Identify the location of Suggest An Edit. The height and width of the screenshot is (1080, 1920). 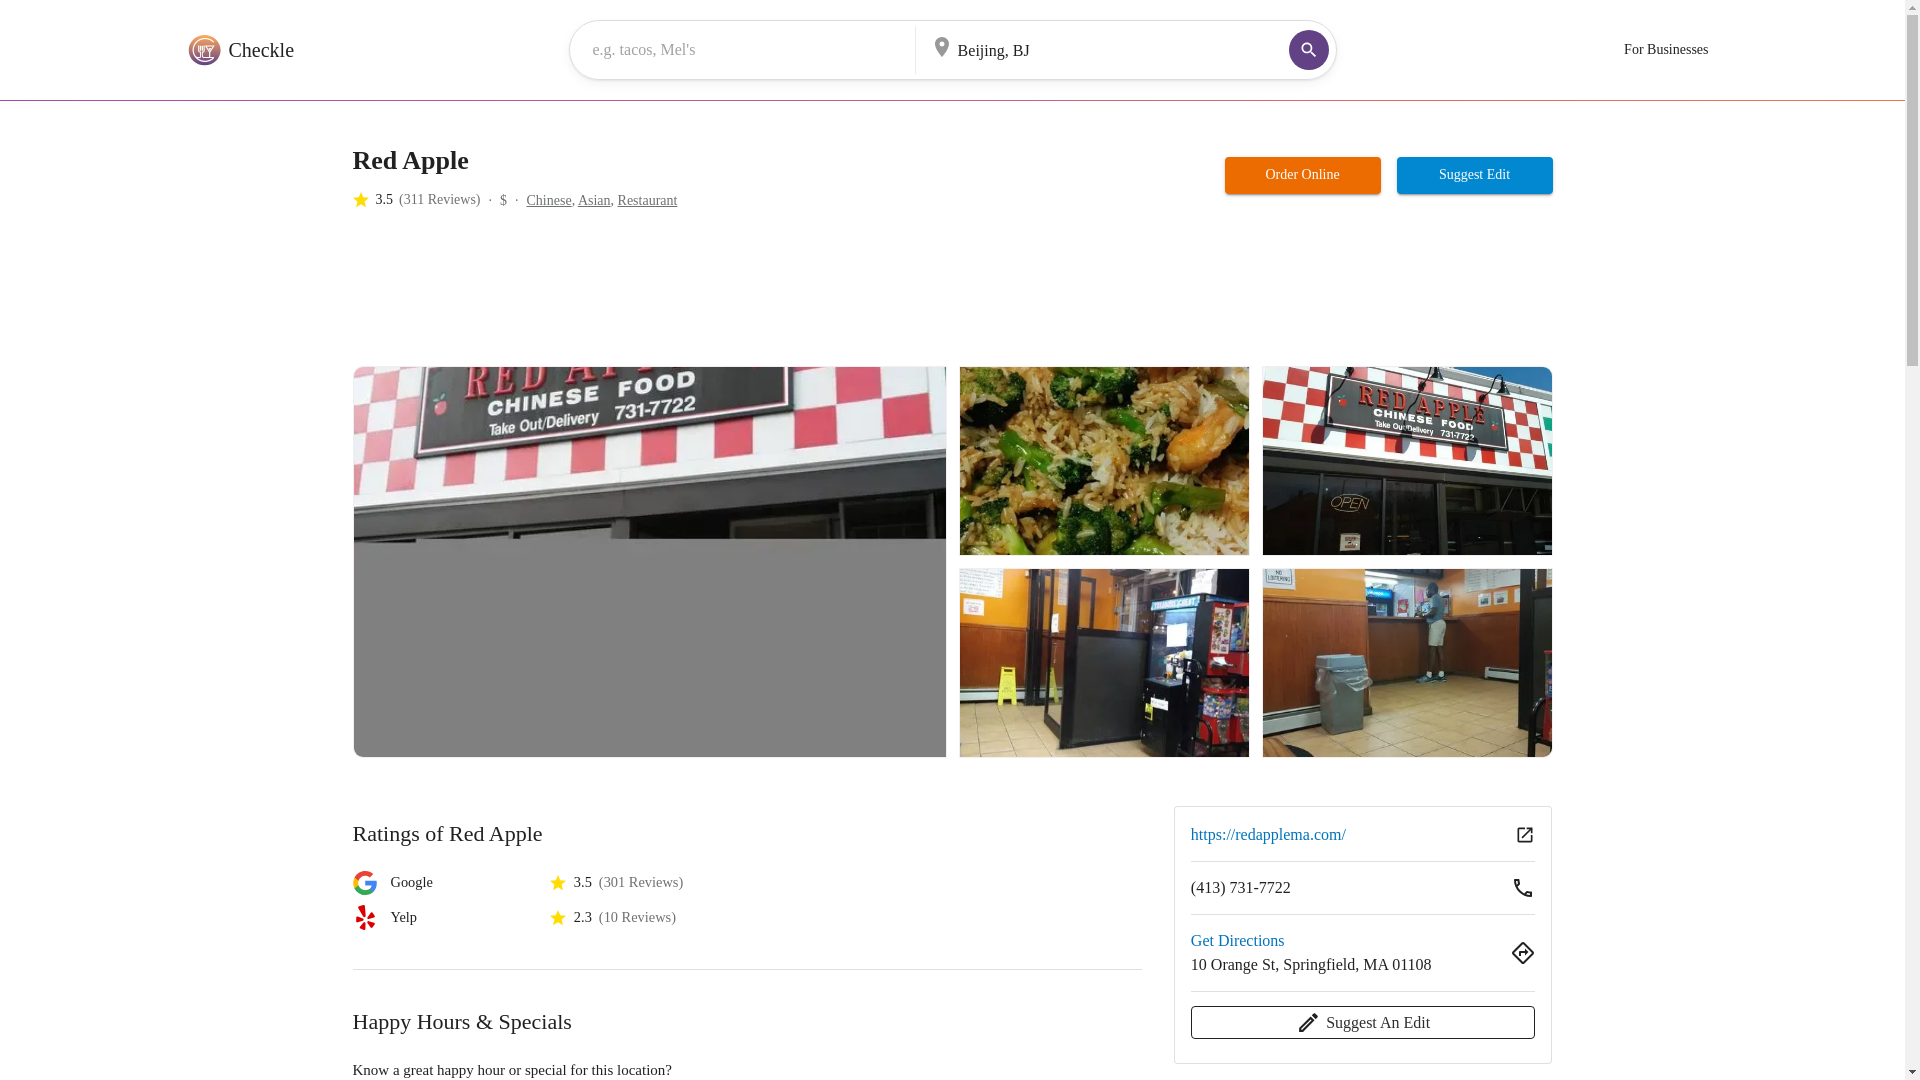
(1363, 1022).